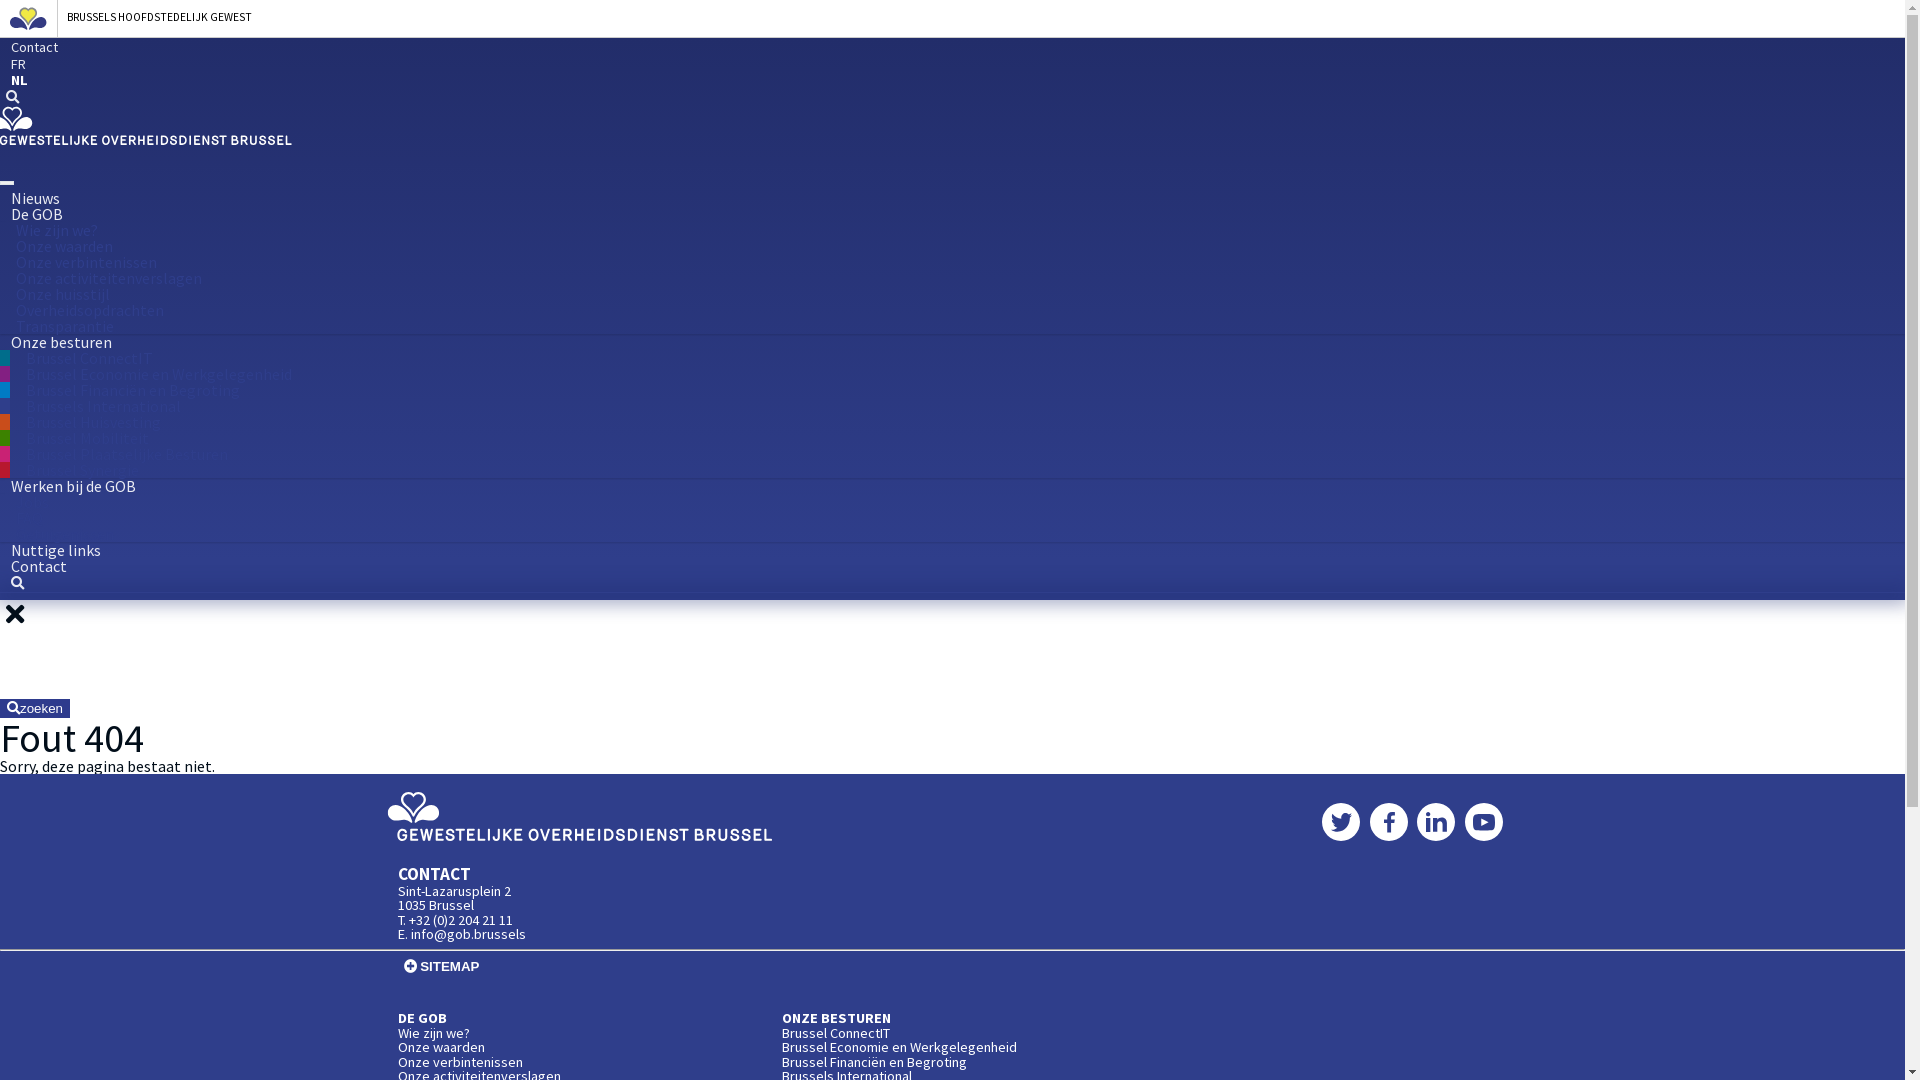  Describe the element at coordinates (836, 1033) in the screenshot. I see `Brussel ConnectIT` at that location.